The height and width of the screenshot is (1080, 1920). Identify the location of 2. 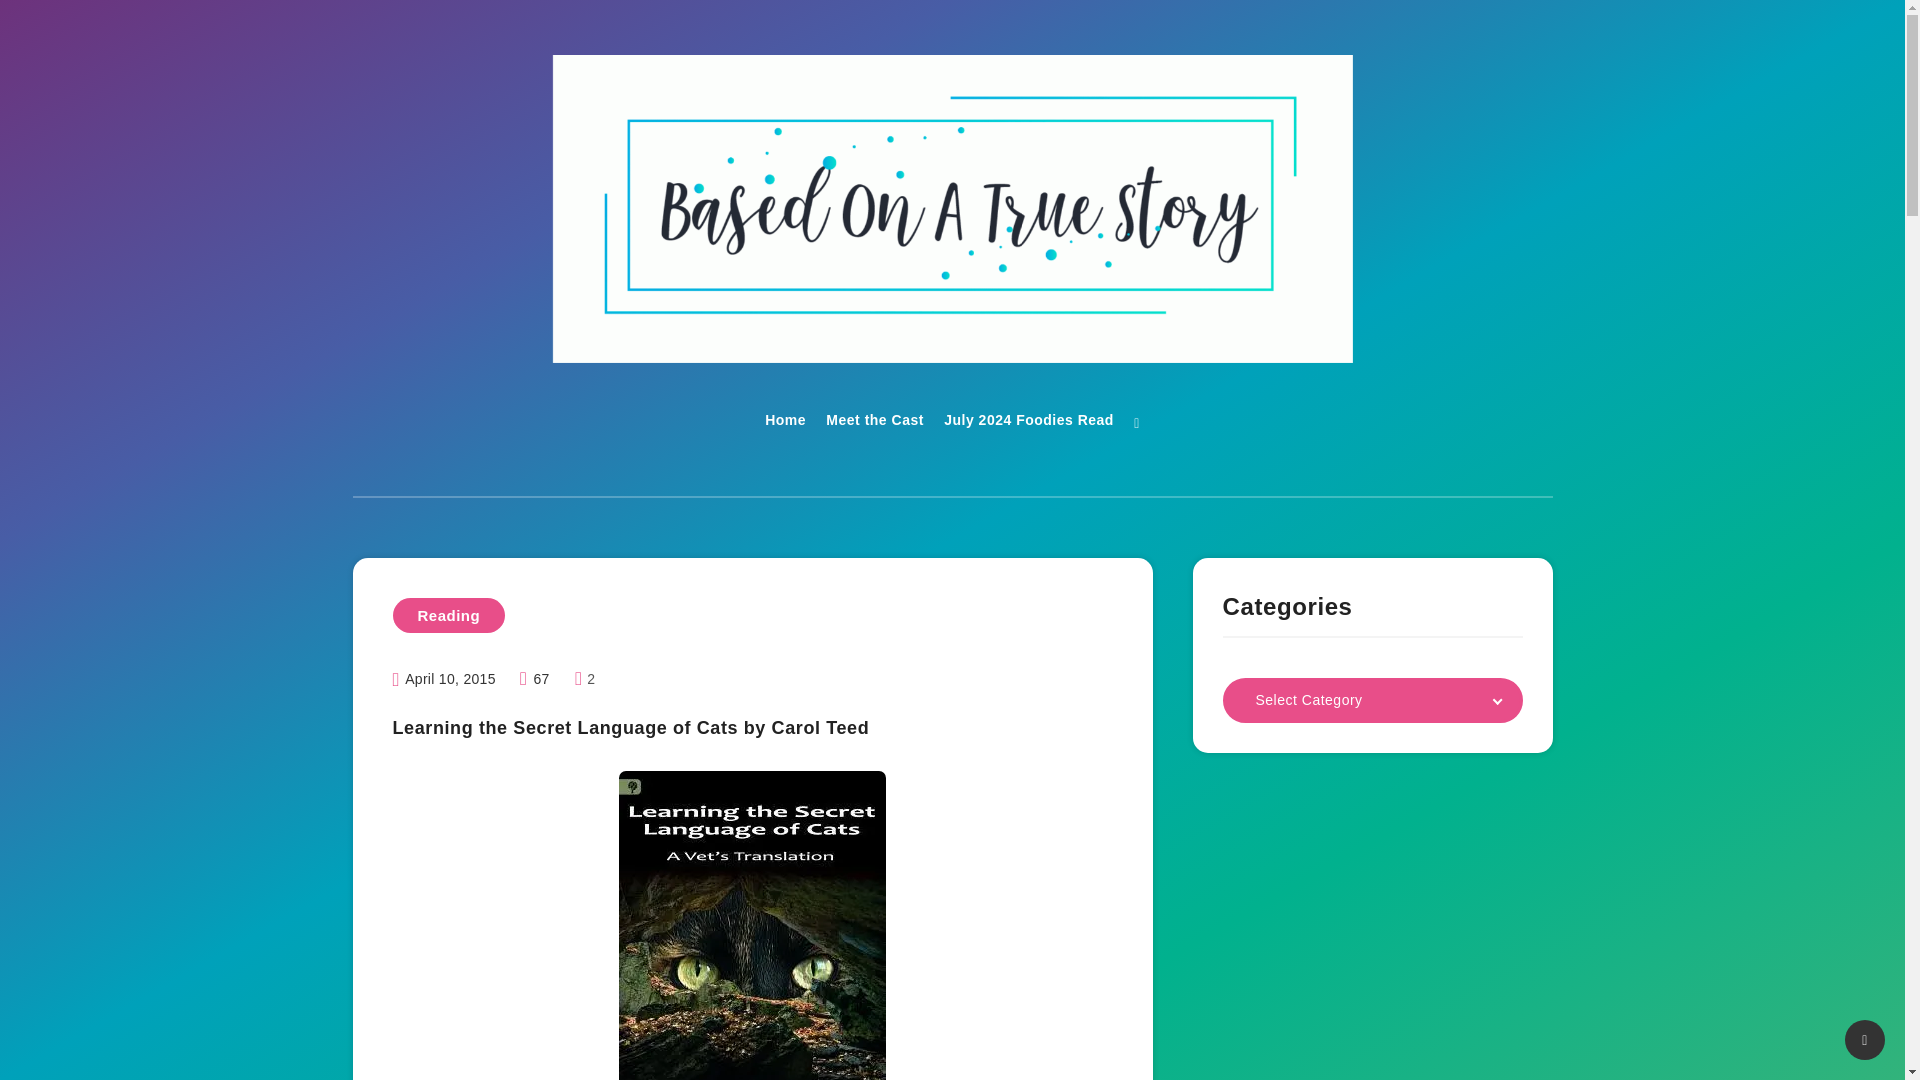
(584, 678).